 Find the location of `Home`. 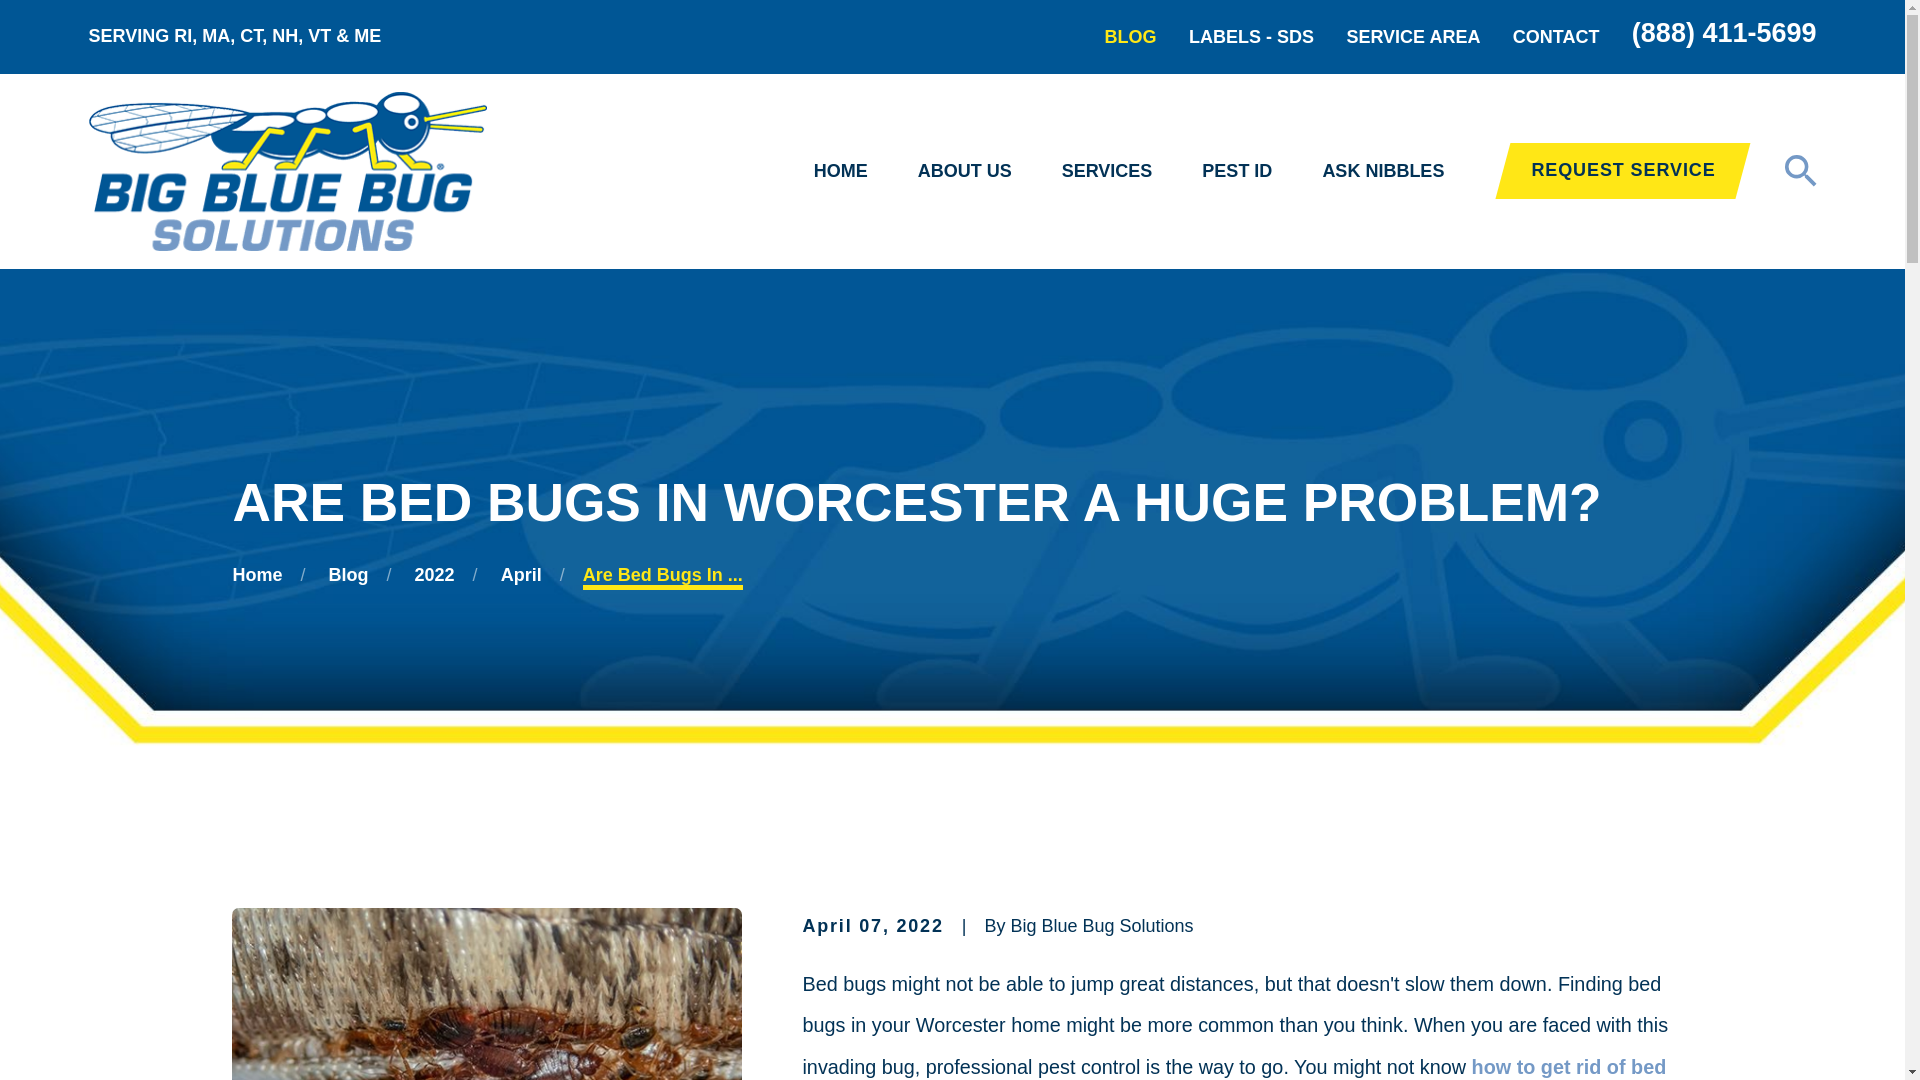

Home is located at coordinates (286, 170).